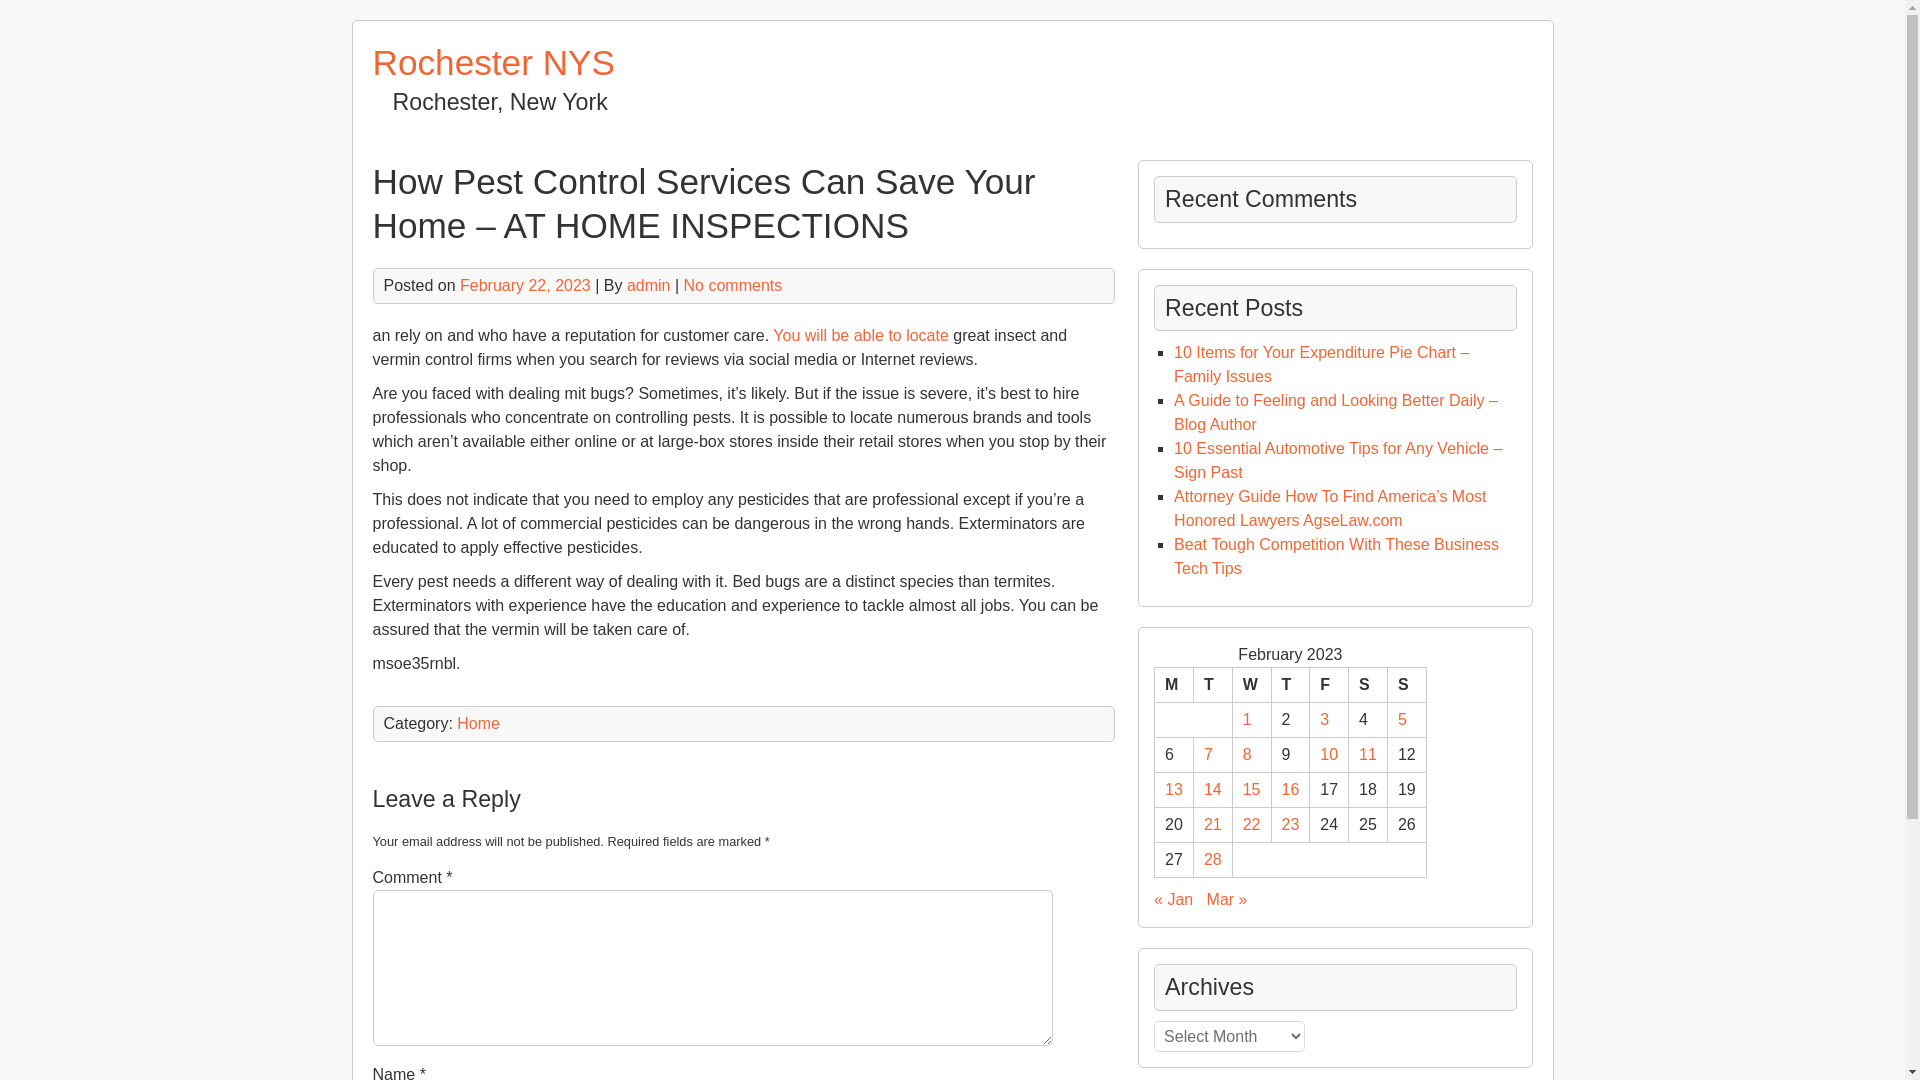  What do you see at coordinates (1252, 824) in the screenshot?
I see `22` at bounding box center [1252, 824].